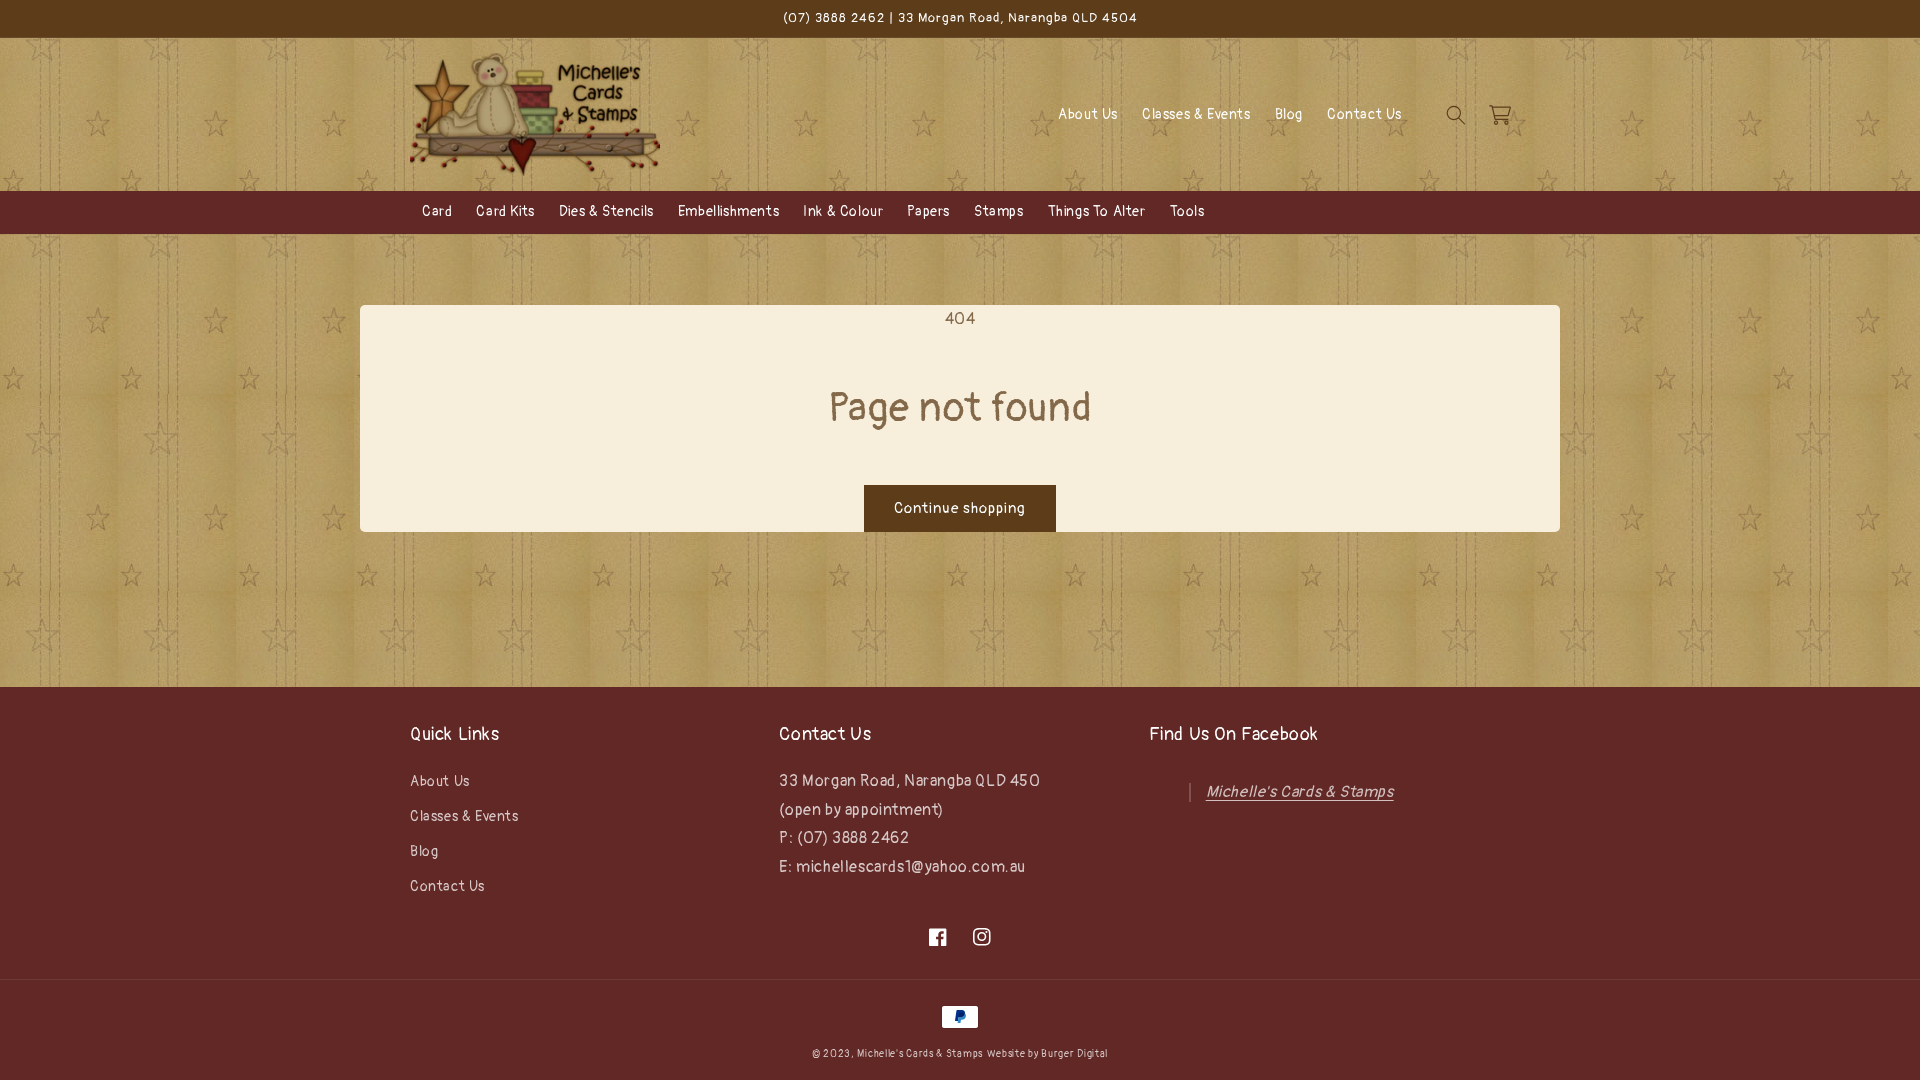 This screenshot has width=1920, height=1080. What do you see at coordinates (505, 212) in the screenshot?
I see `Card Kits` at bounding box center [505, 212].